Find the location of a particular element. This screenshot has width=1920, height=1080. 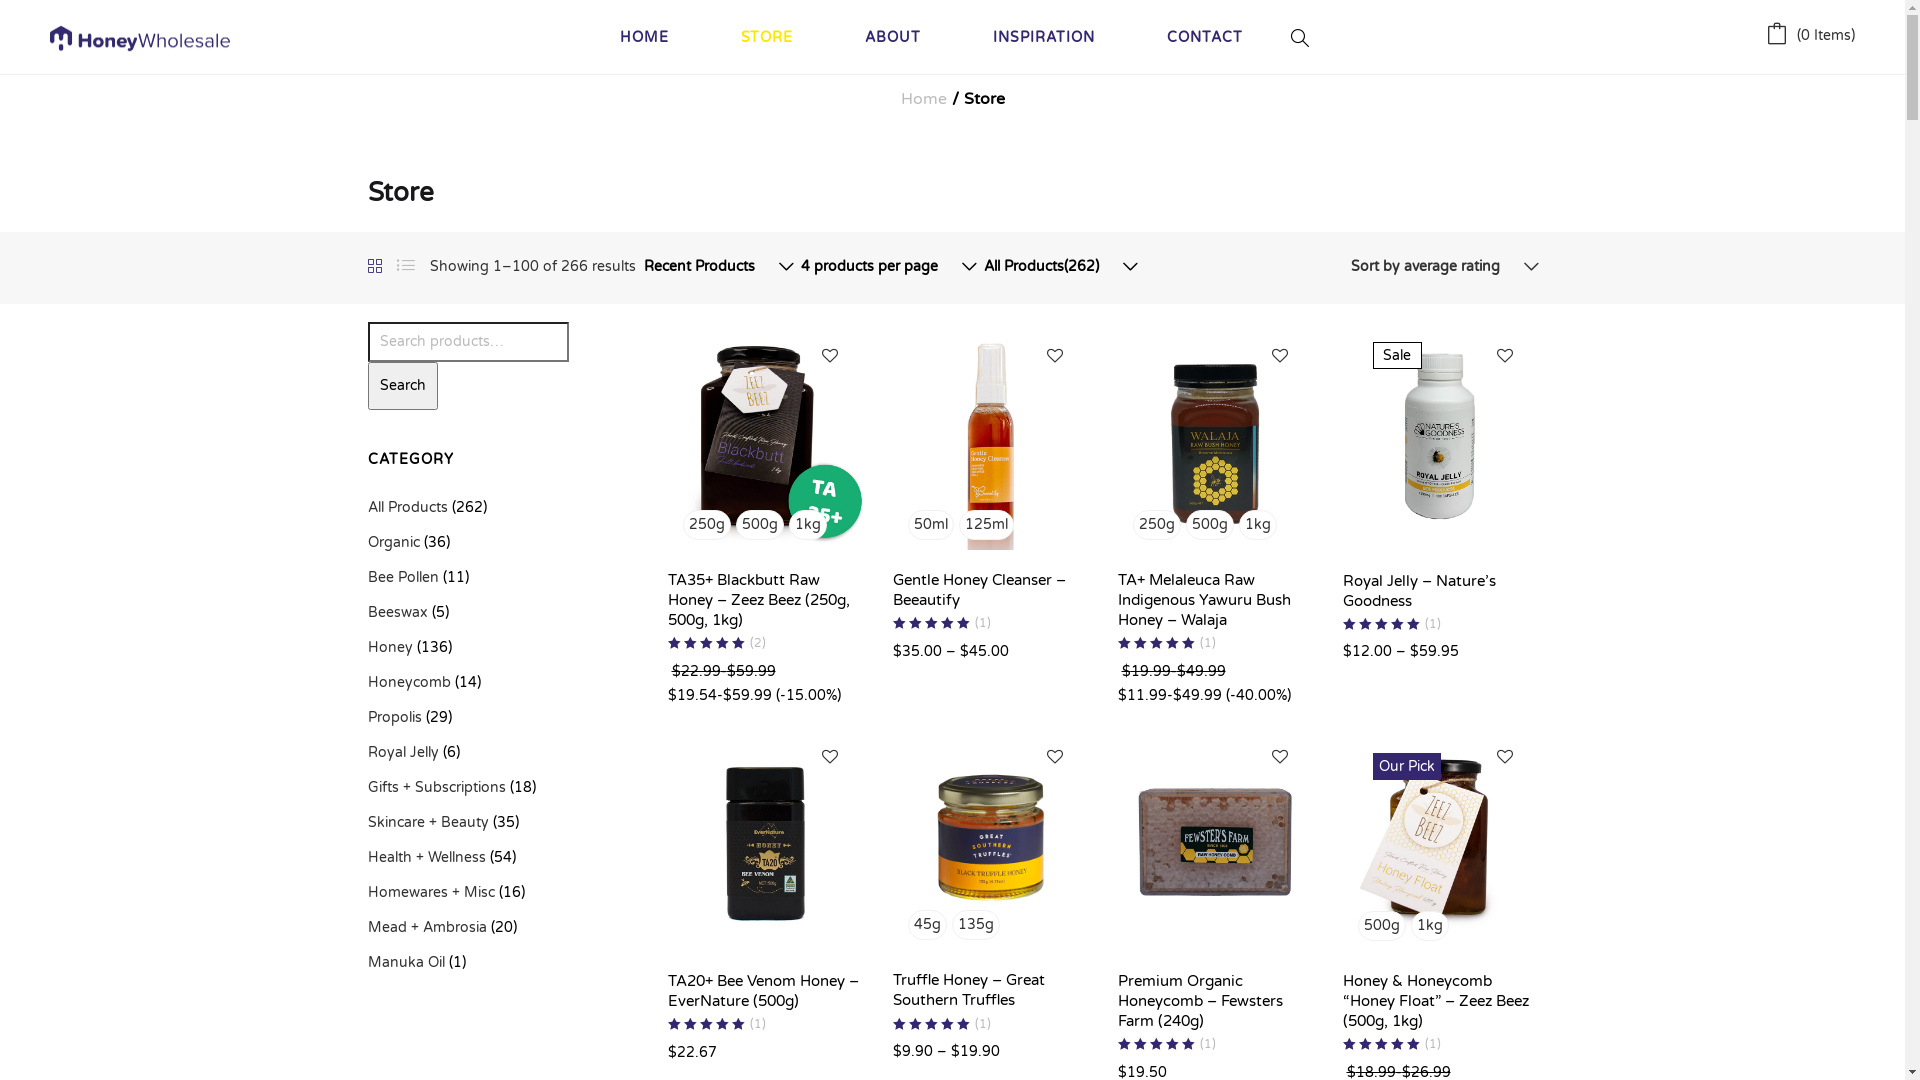

Home is located at coordinates (923, 99).